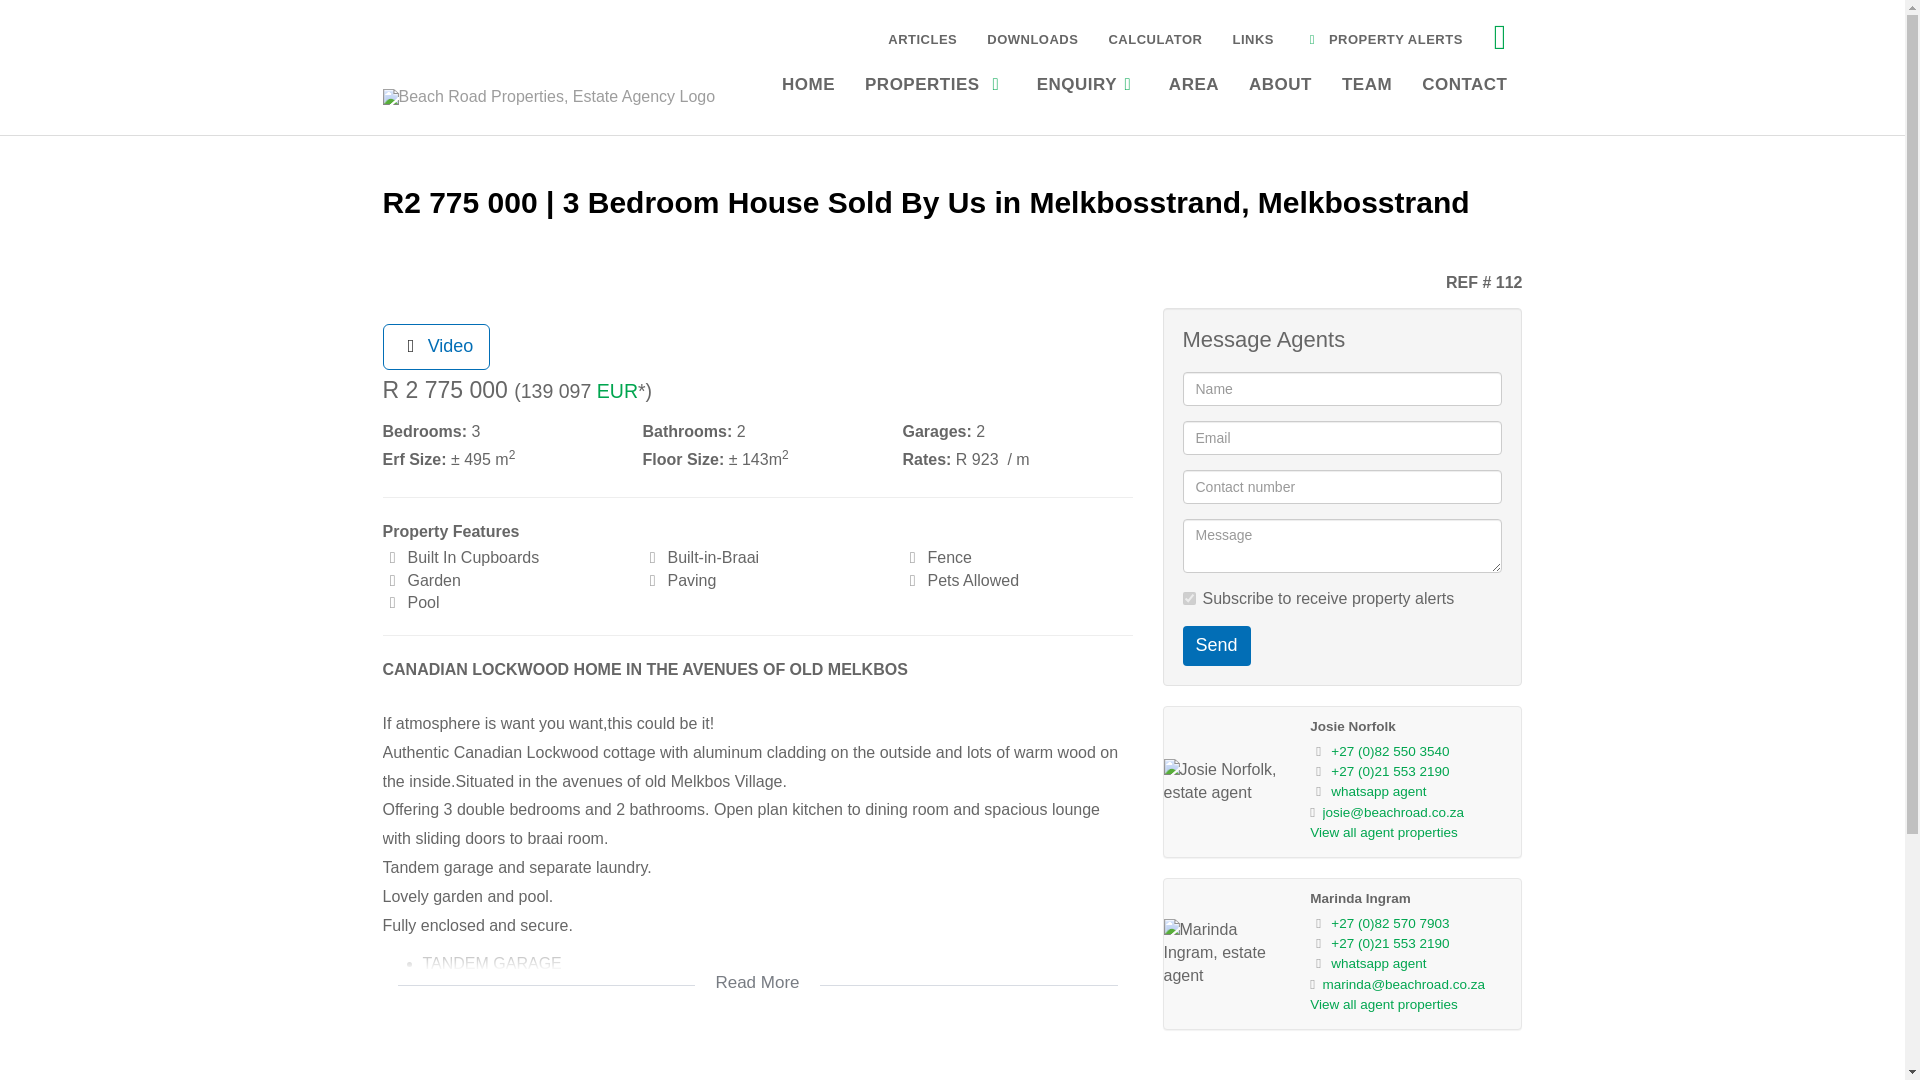  Describe the element at coordinates (757, 1057) in the screenshot. I see `google map` at that location.